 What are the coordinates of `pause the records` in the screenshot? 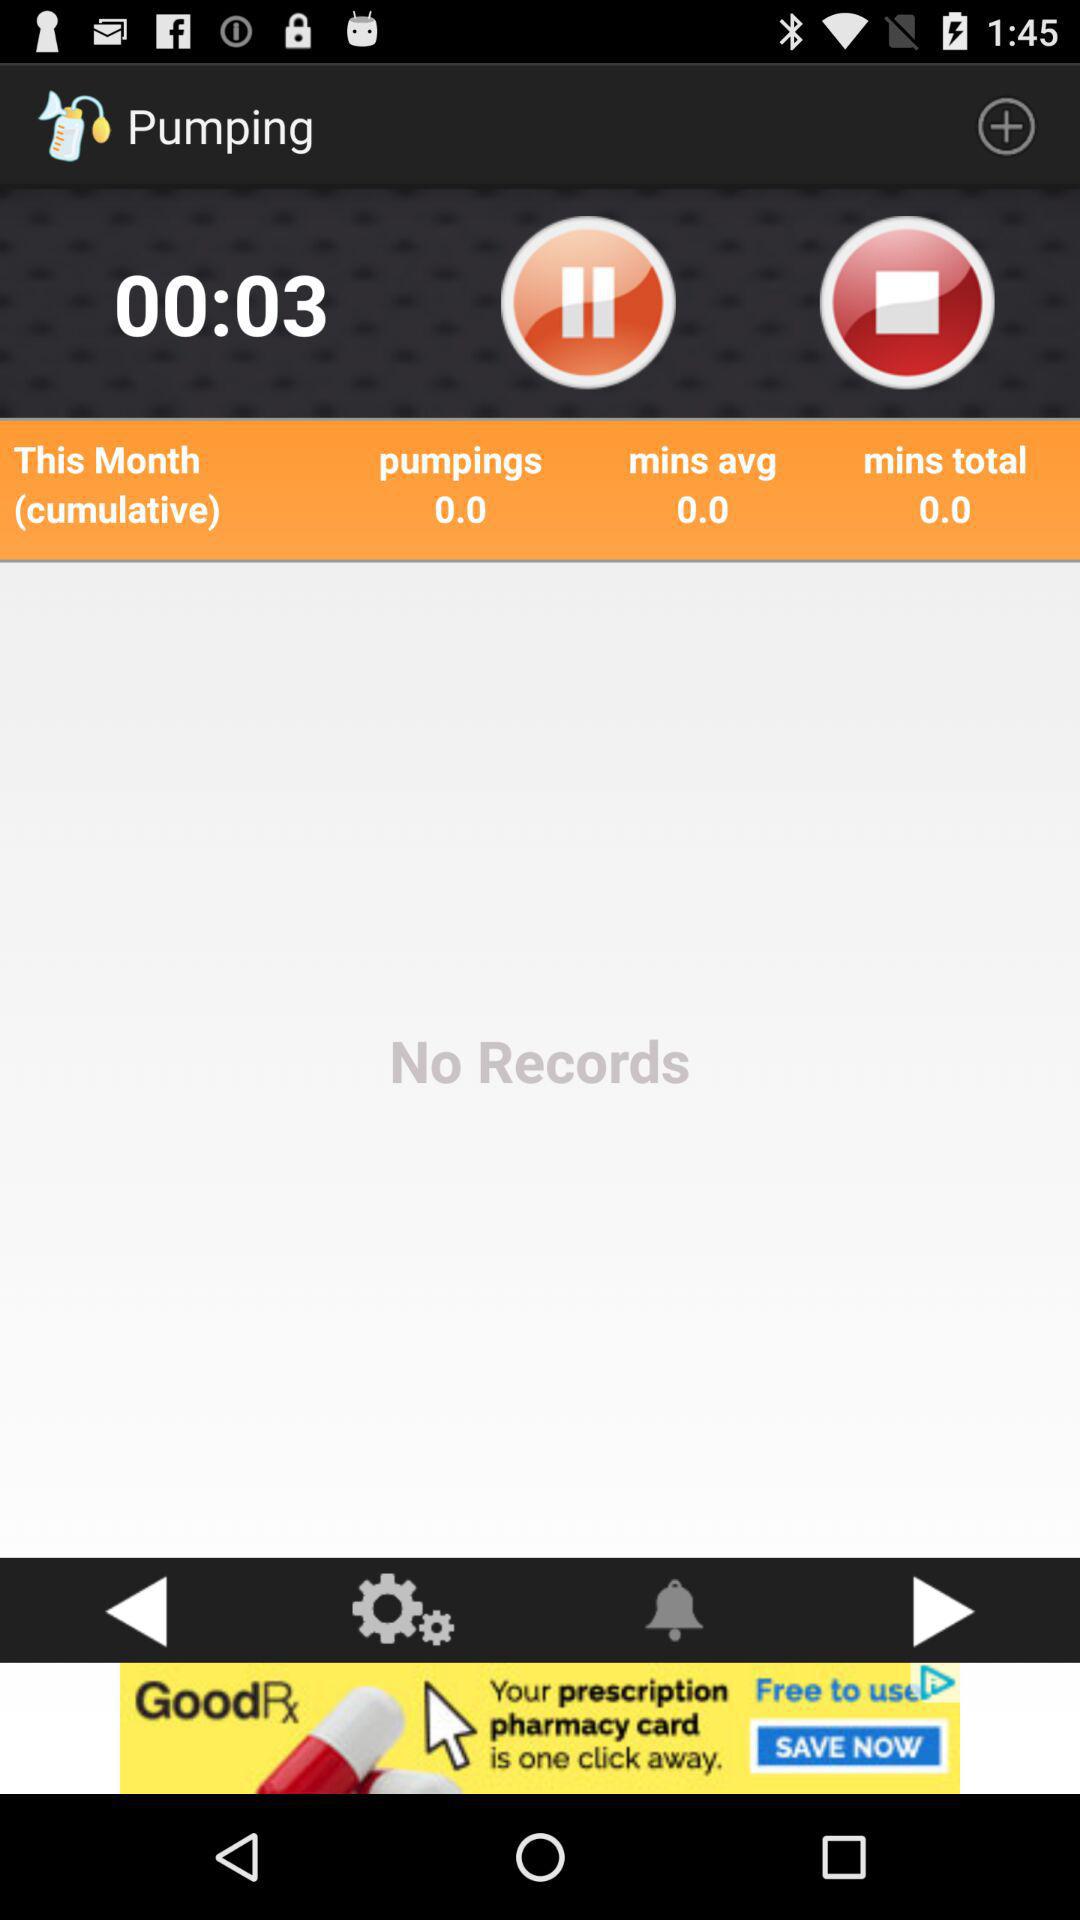 It's located at (588, 303).